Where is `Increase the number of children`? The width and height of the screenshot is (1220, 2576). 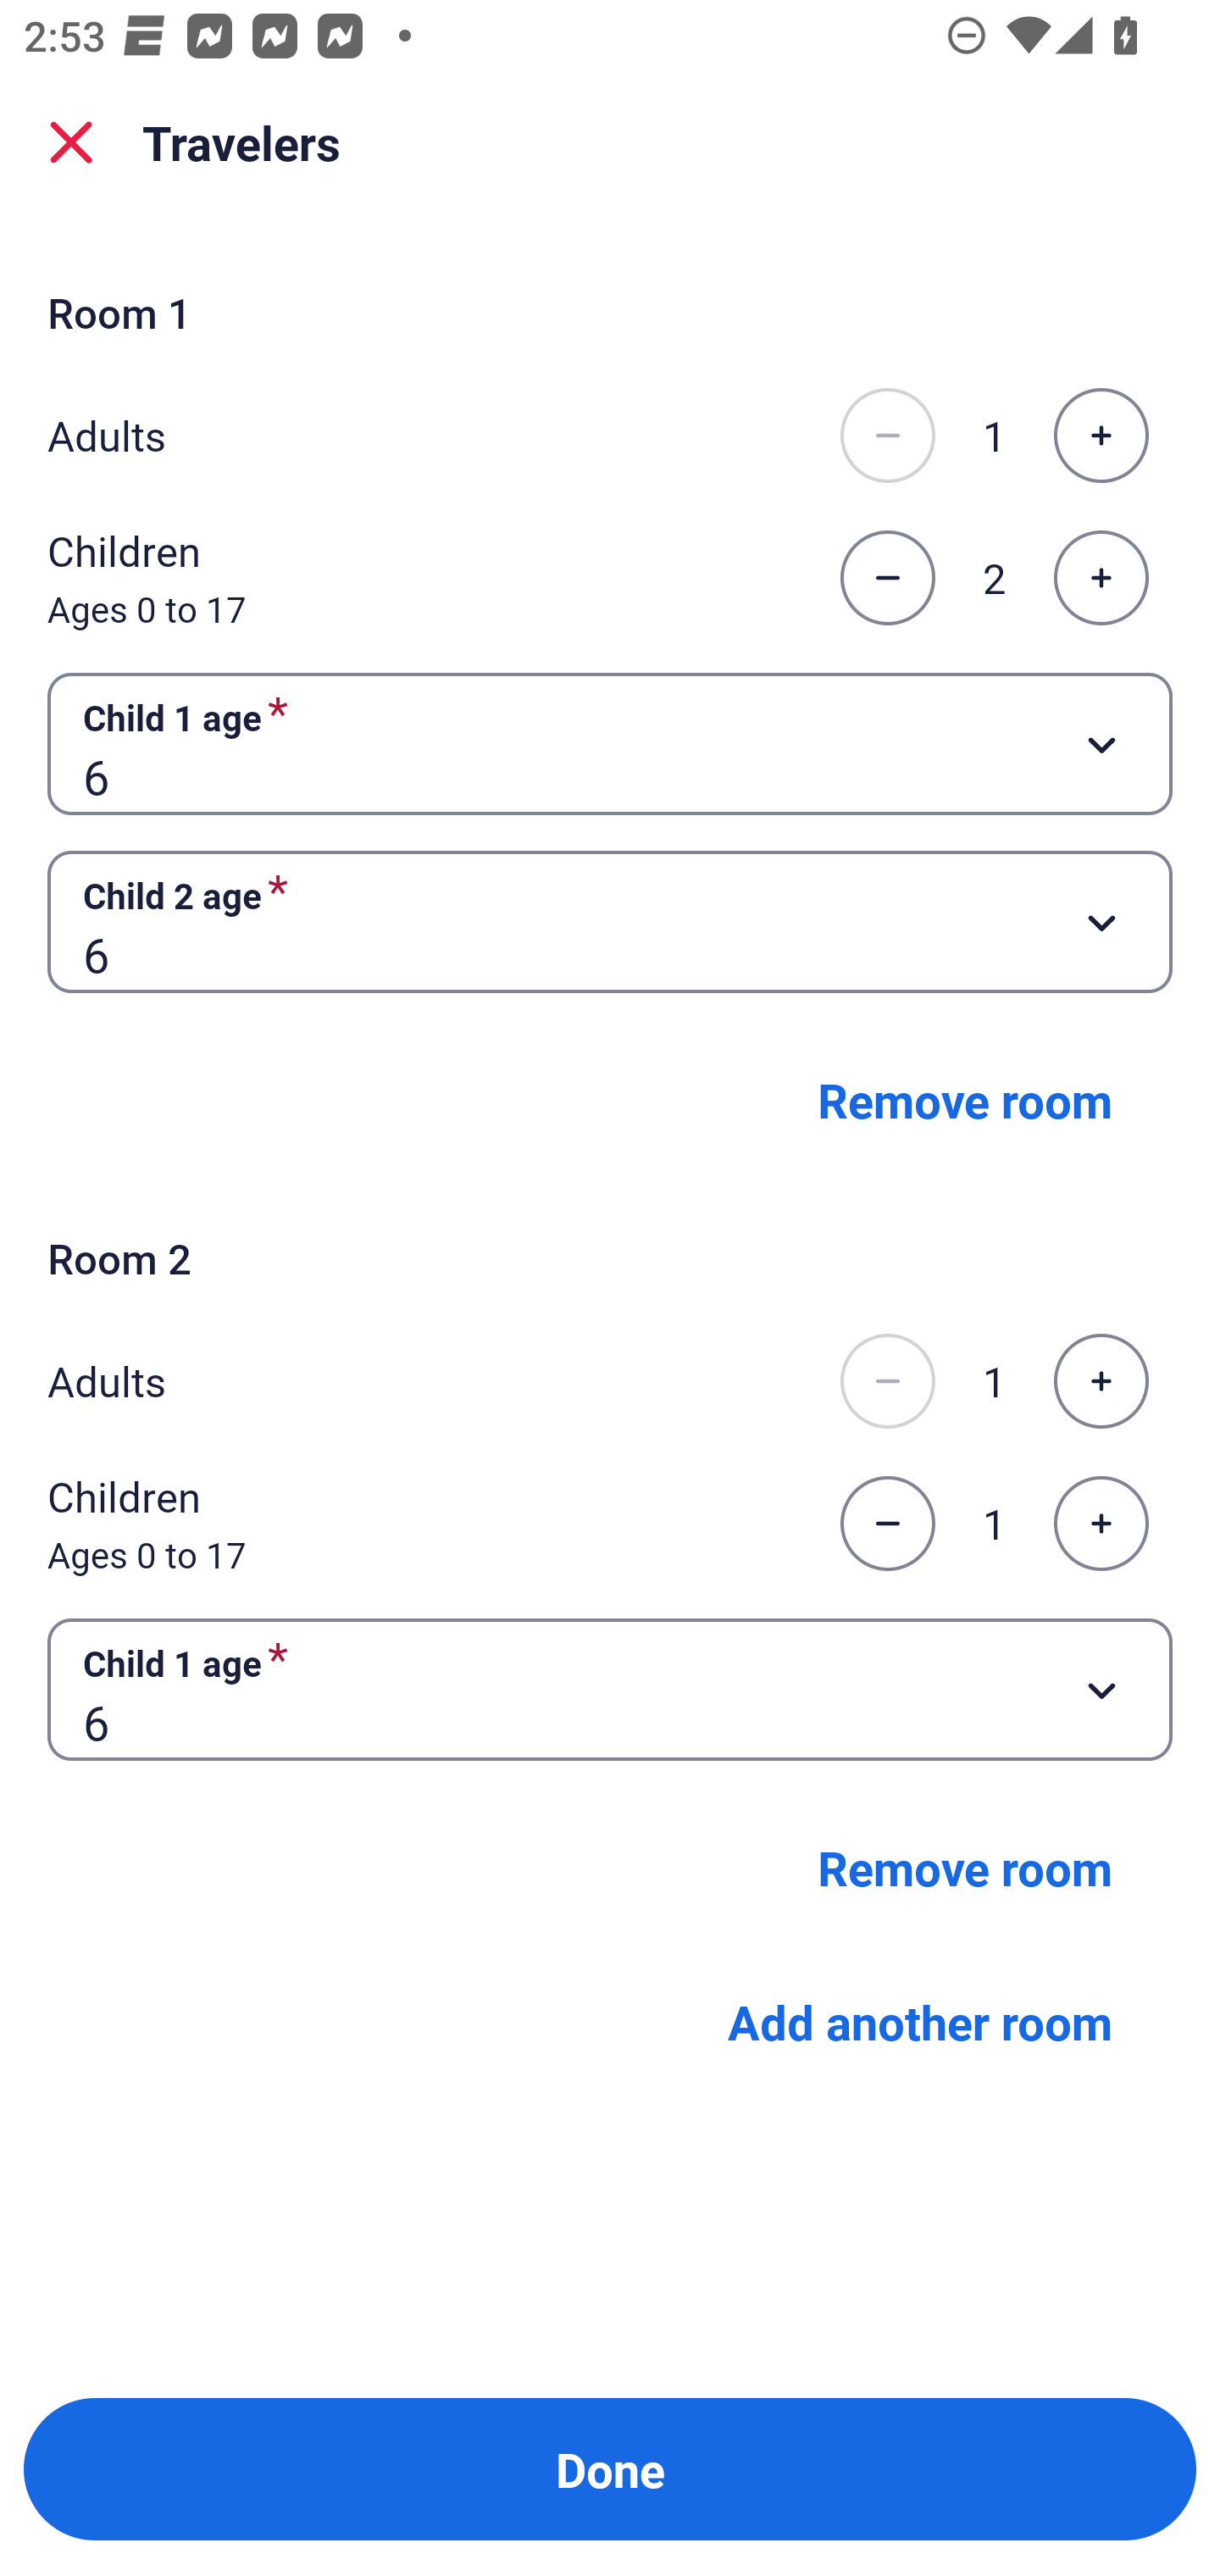 Increase the number of children is located at coordinates (1101, 578).